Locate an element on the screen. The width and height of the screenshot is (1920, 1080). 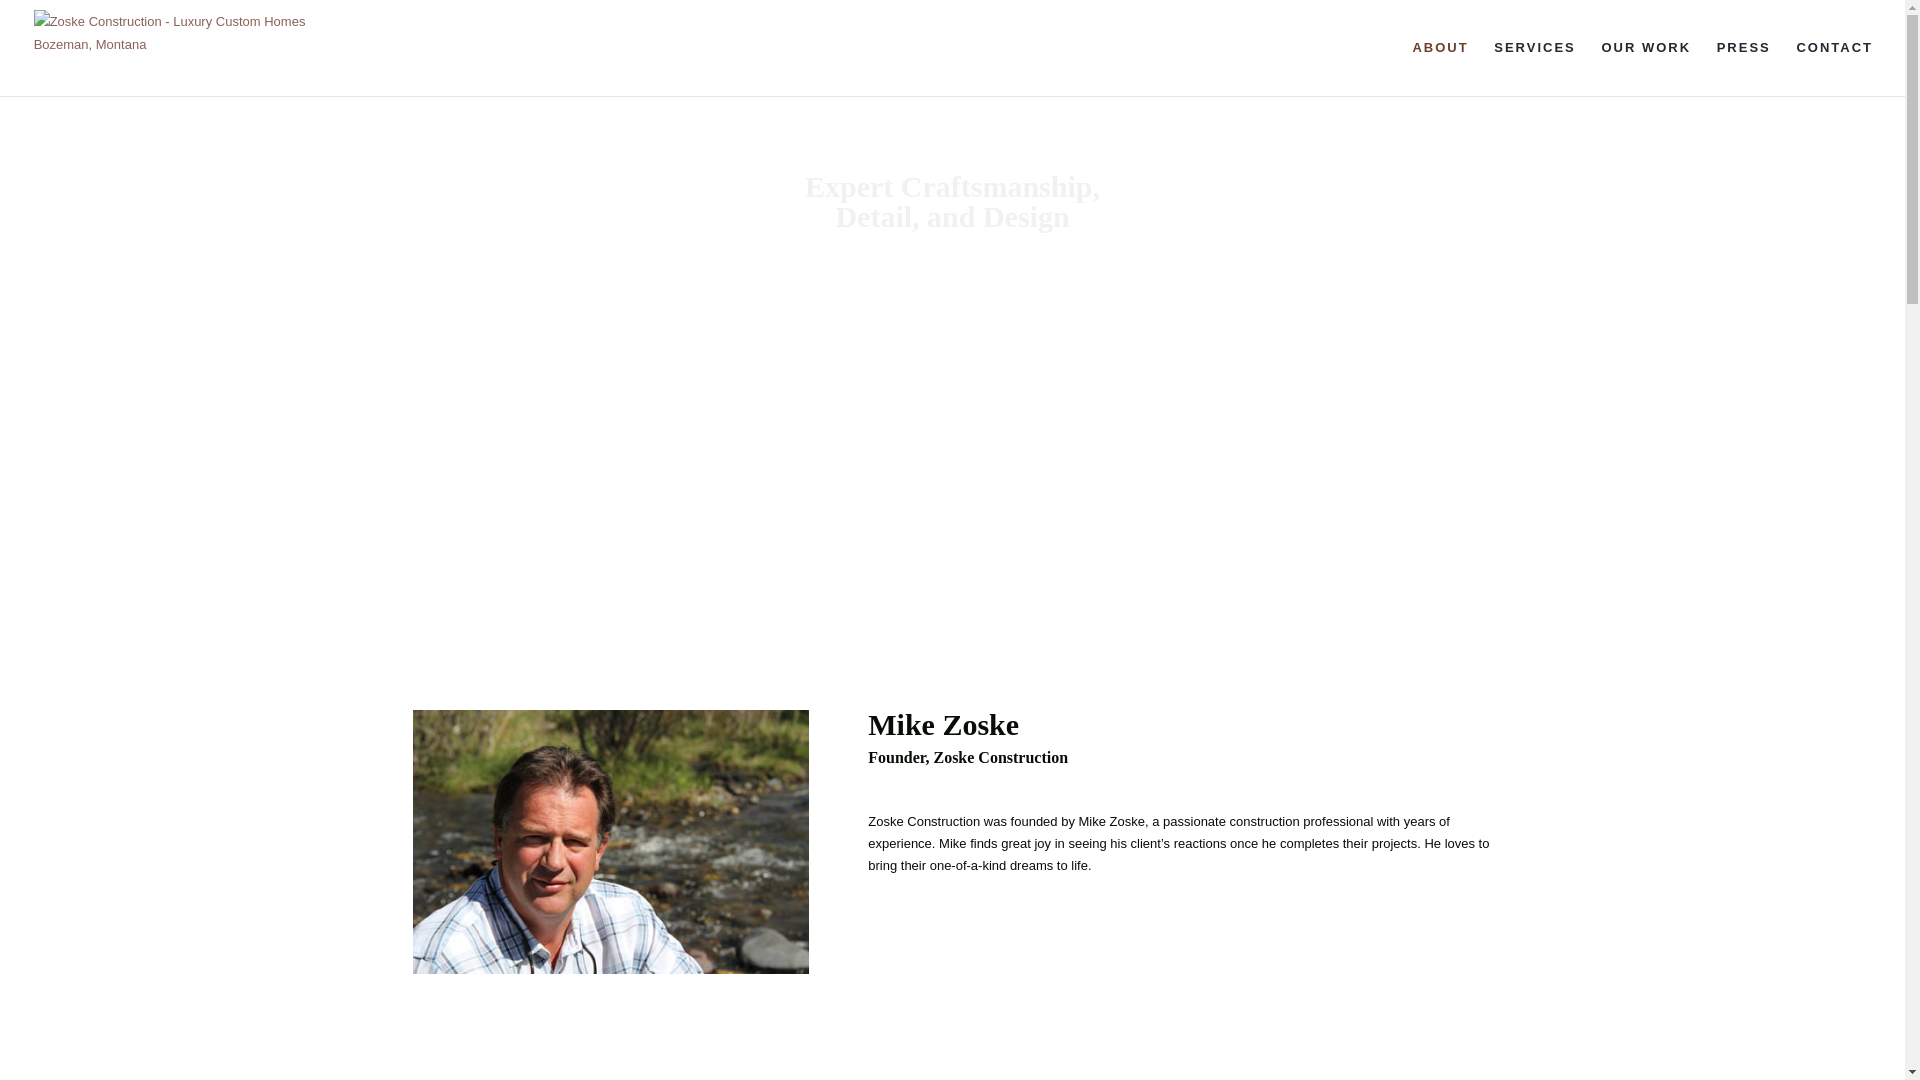
CONTACT is located at coordinates (1834, 68).